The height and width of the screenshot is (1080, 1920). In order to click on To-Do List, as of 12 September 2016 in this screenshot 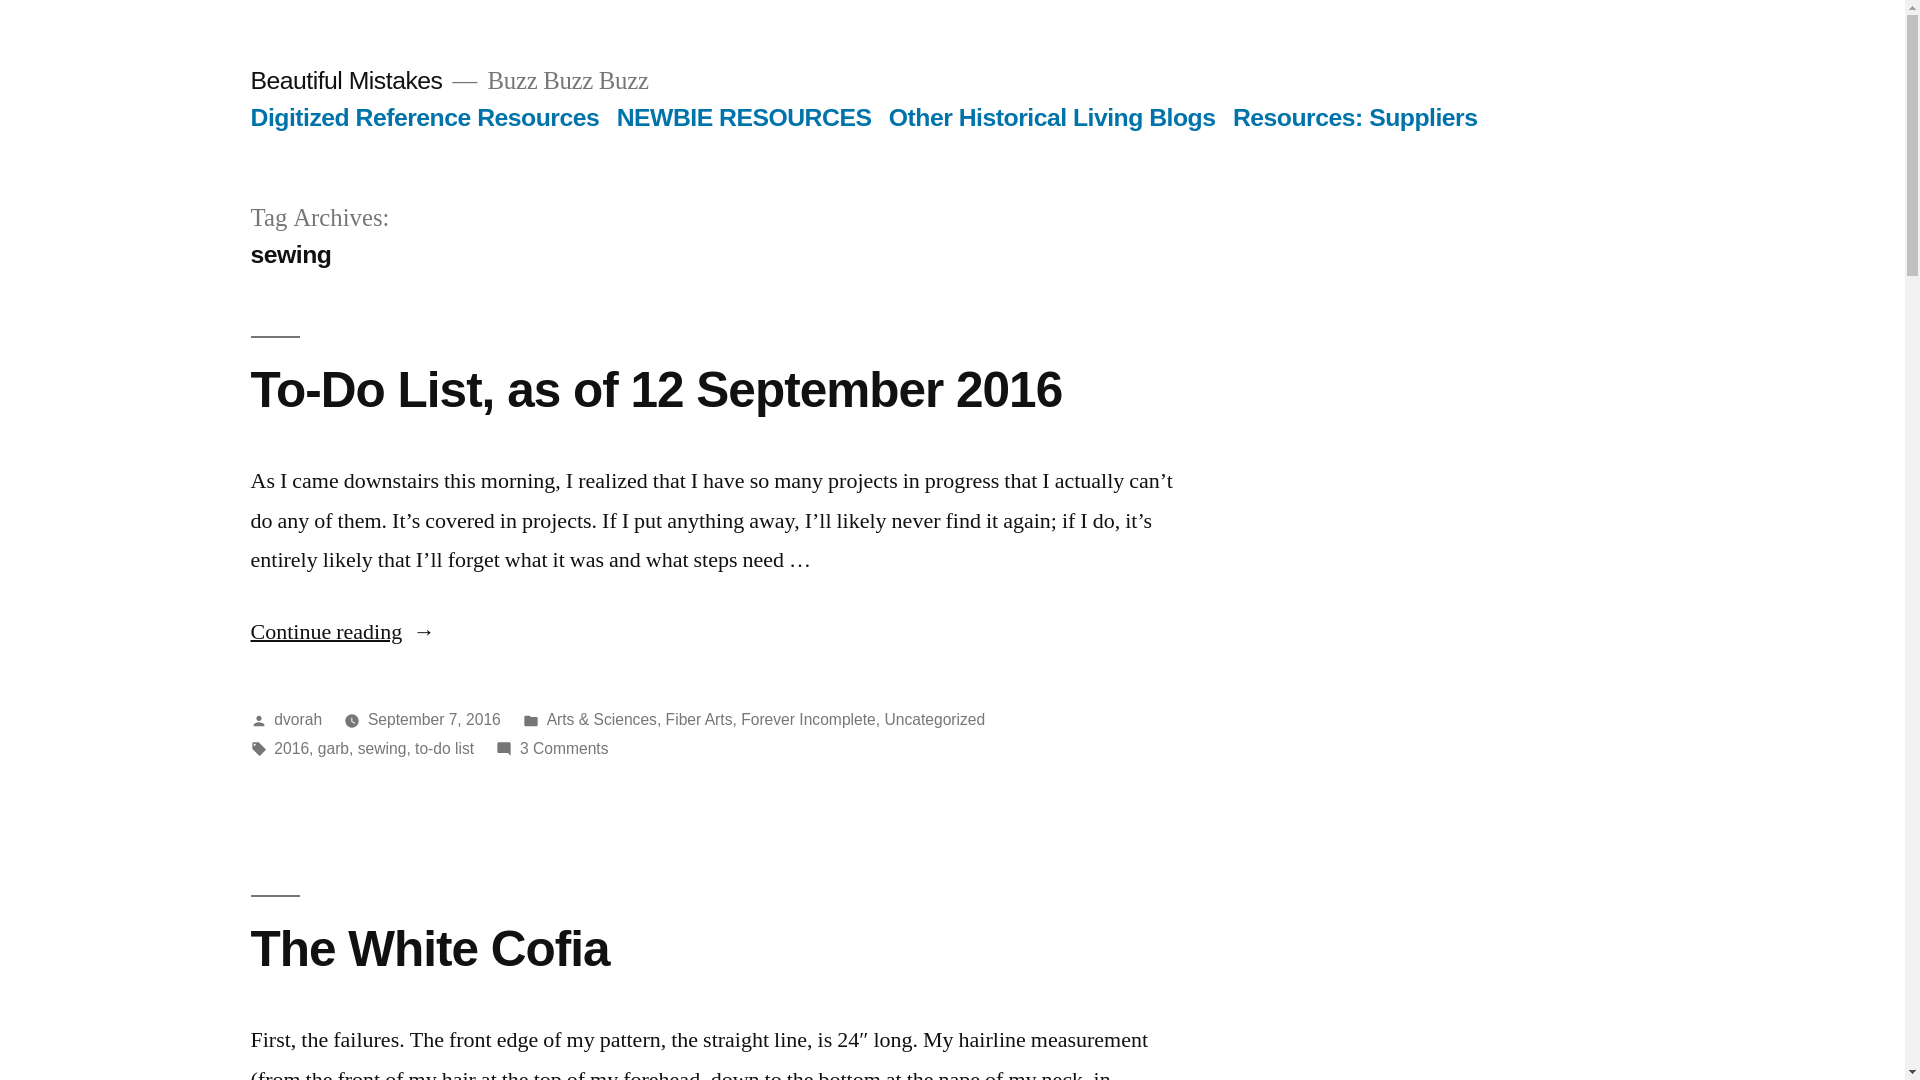, I will do `click(656, 390)`.